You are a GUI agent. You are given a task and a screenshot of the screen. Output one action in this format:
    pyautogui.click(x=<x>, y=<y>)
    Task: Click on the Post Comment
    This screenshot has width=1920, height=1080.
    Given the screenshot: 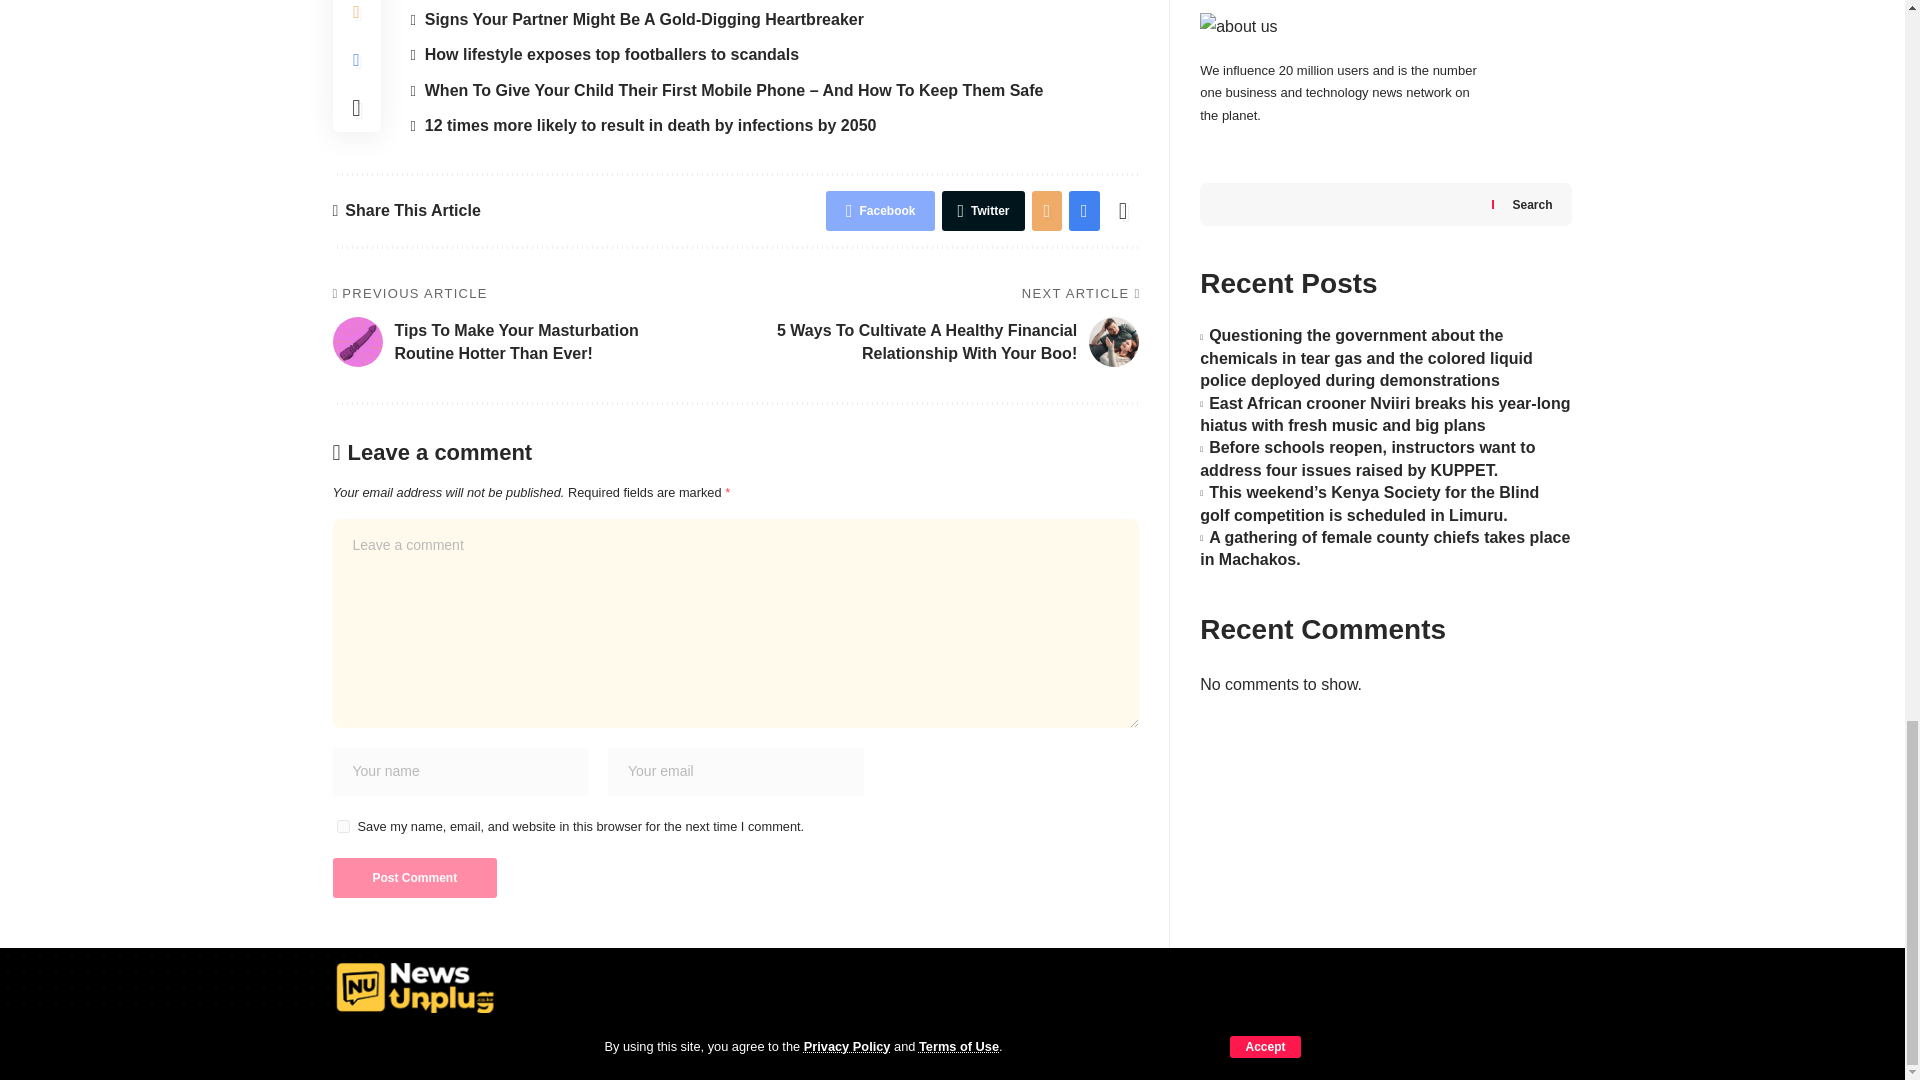 What is the action you would take?
    pyautogui.click(x=414, y=877)
    